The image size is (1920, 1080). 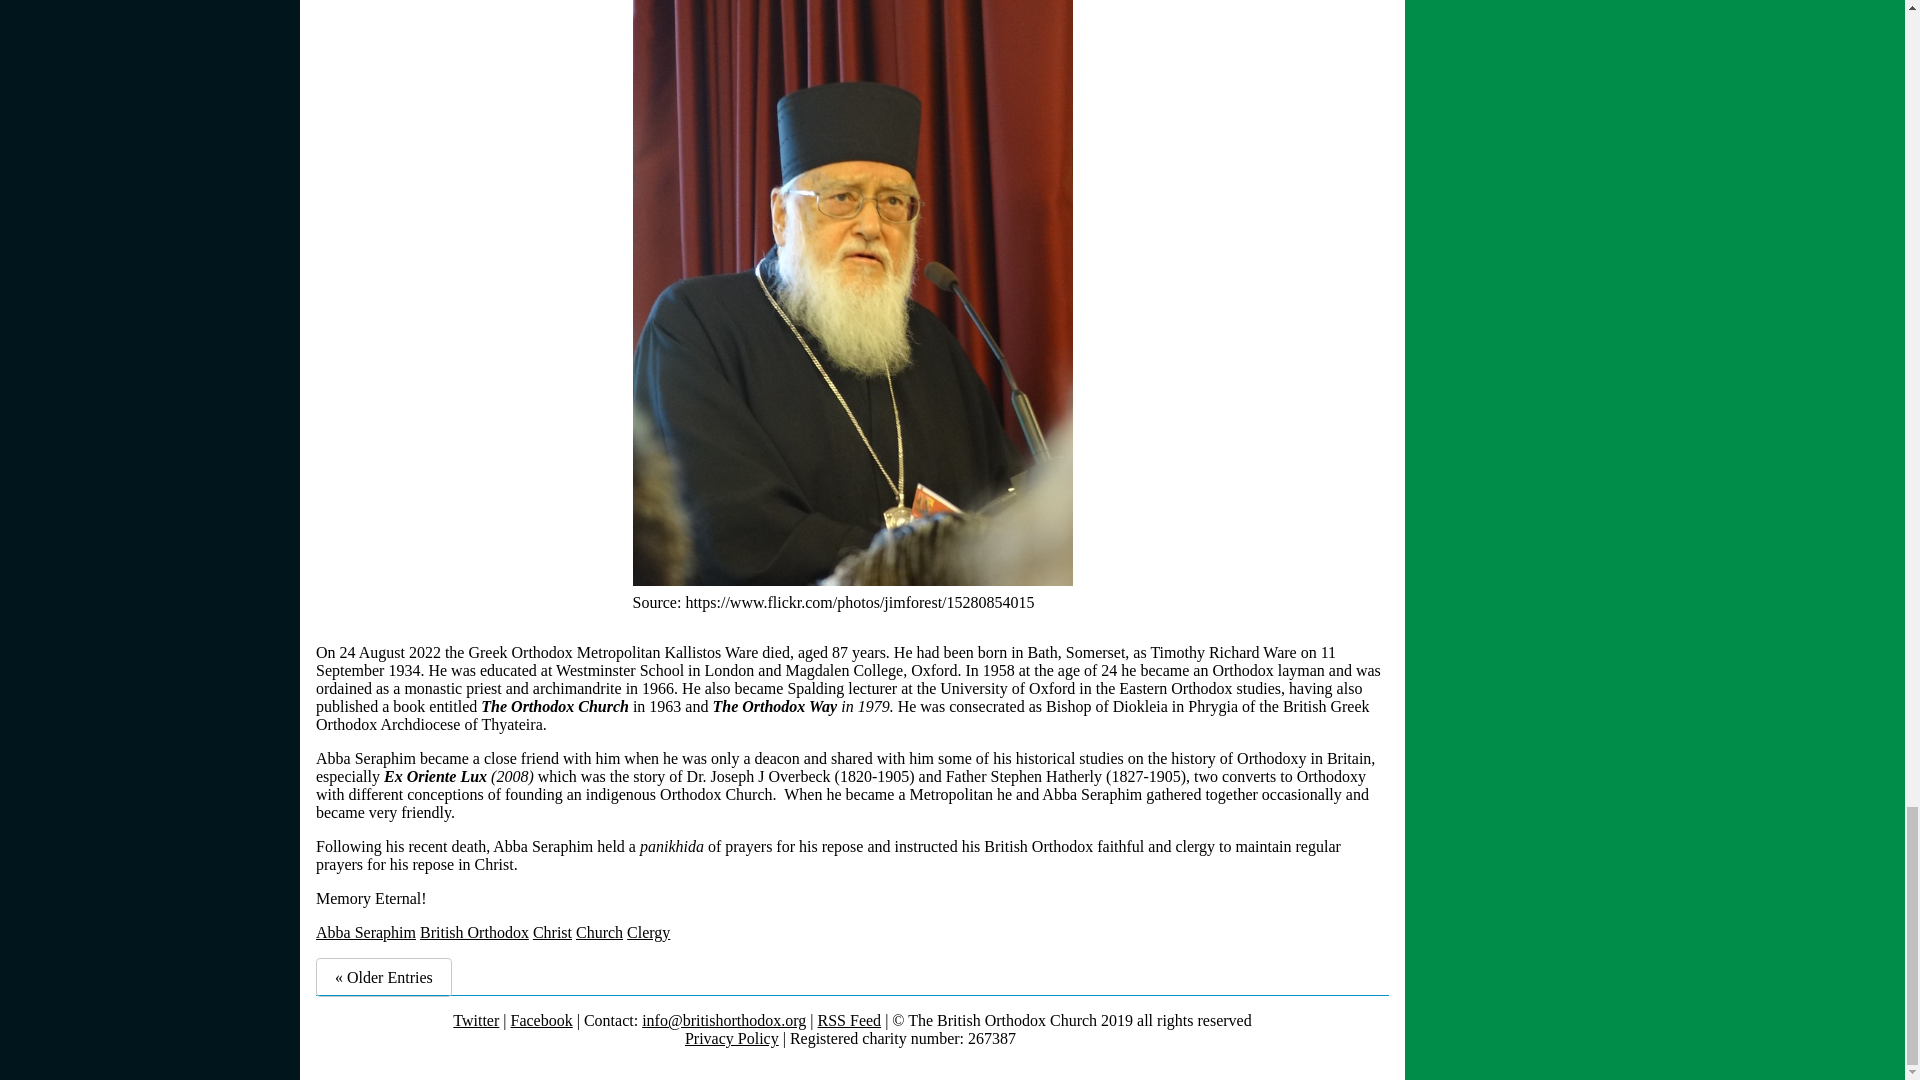 I want to click on Christ, so click(x=552, y=932).